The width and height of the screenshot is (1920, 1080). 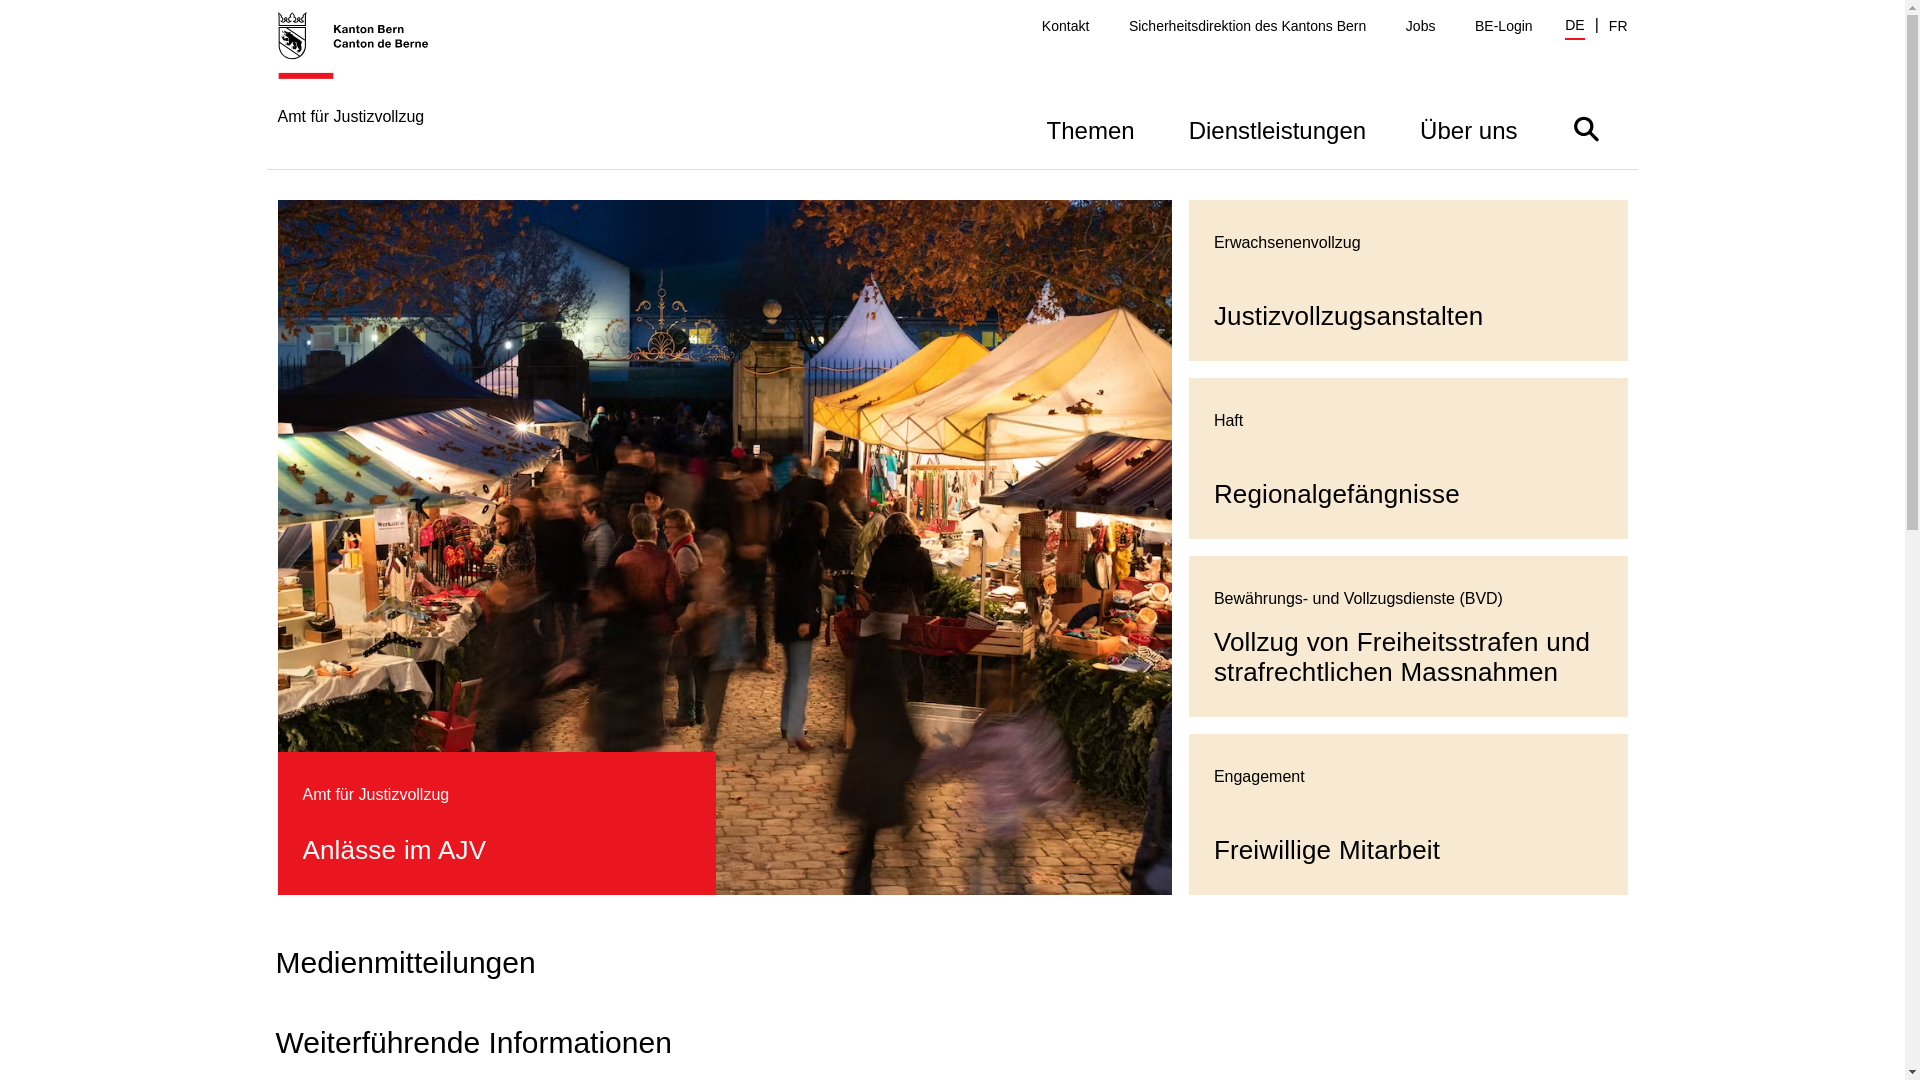 What do you see at coordinates (1066, 26) in the screenshot?
I see `Kontakt` at bounding box center [1066, 26].